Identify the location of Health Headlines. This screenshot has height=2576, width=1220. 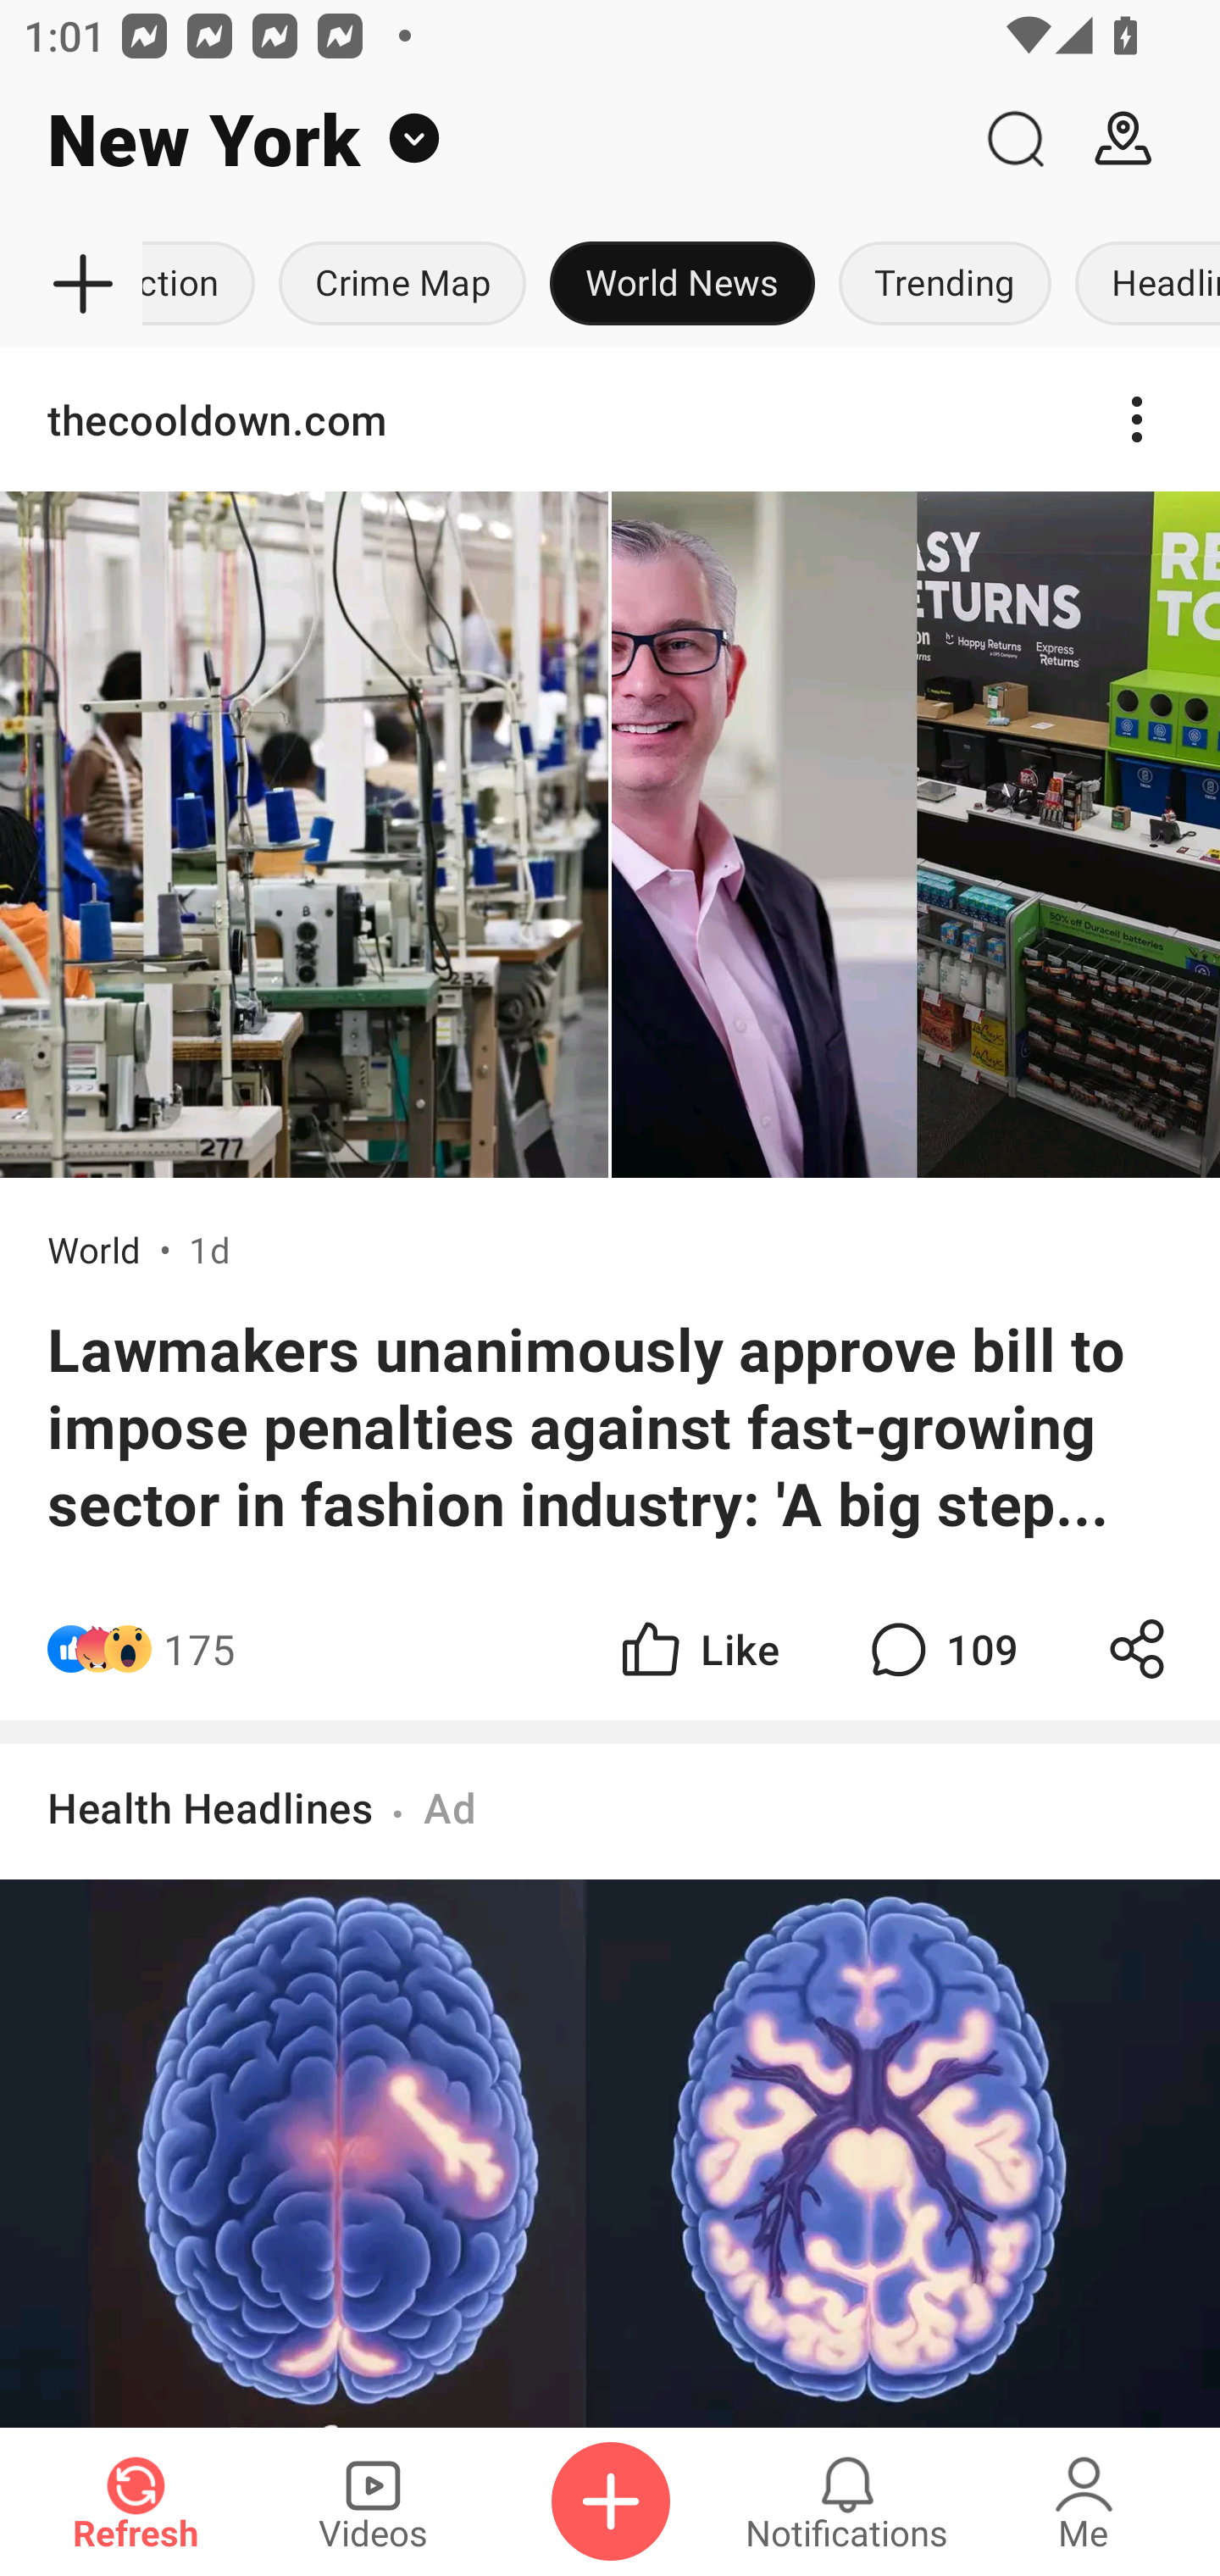
(210, 1807).